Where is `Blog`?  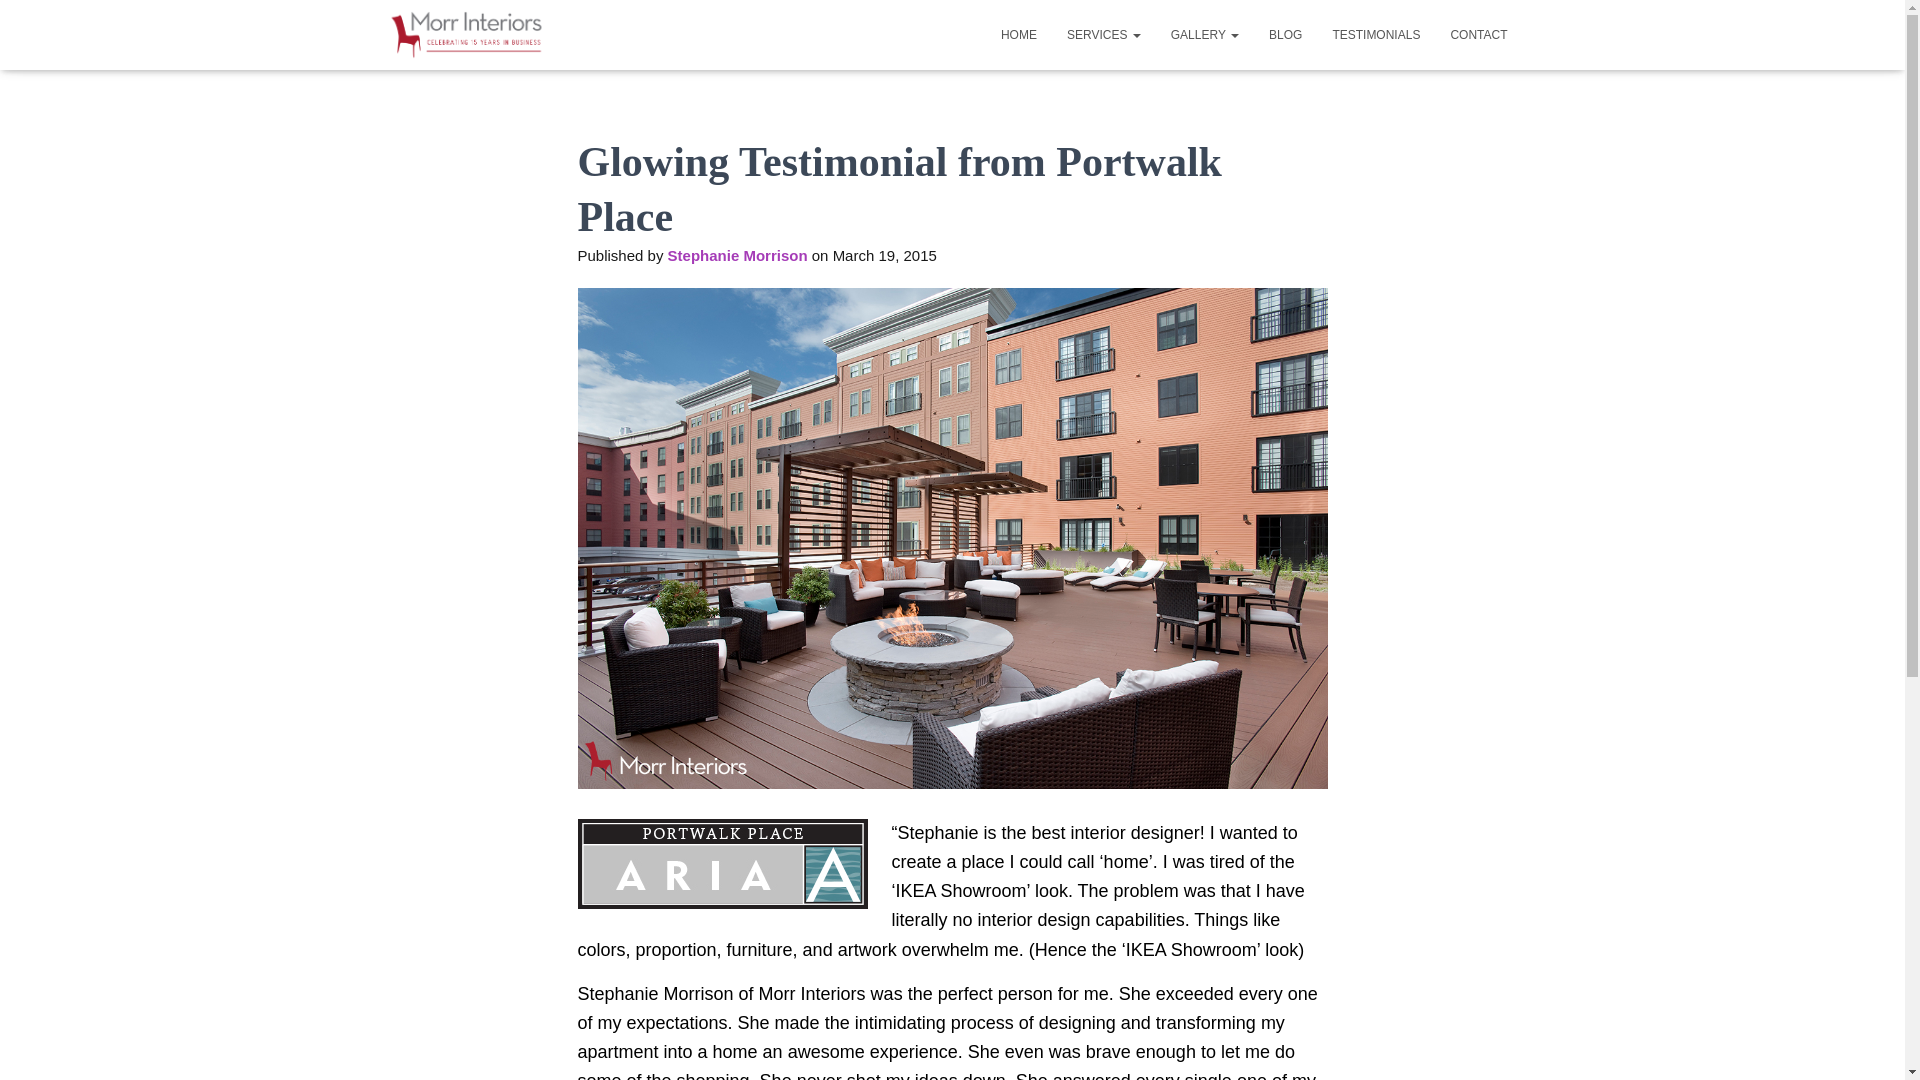
Blog is located at coordinates (1285, 34).